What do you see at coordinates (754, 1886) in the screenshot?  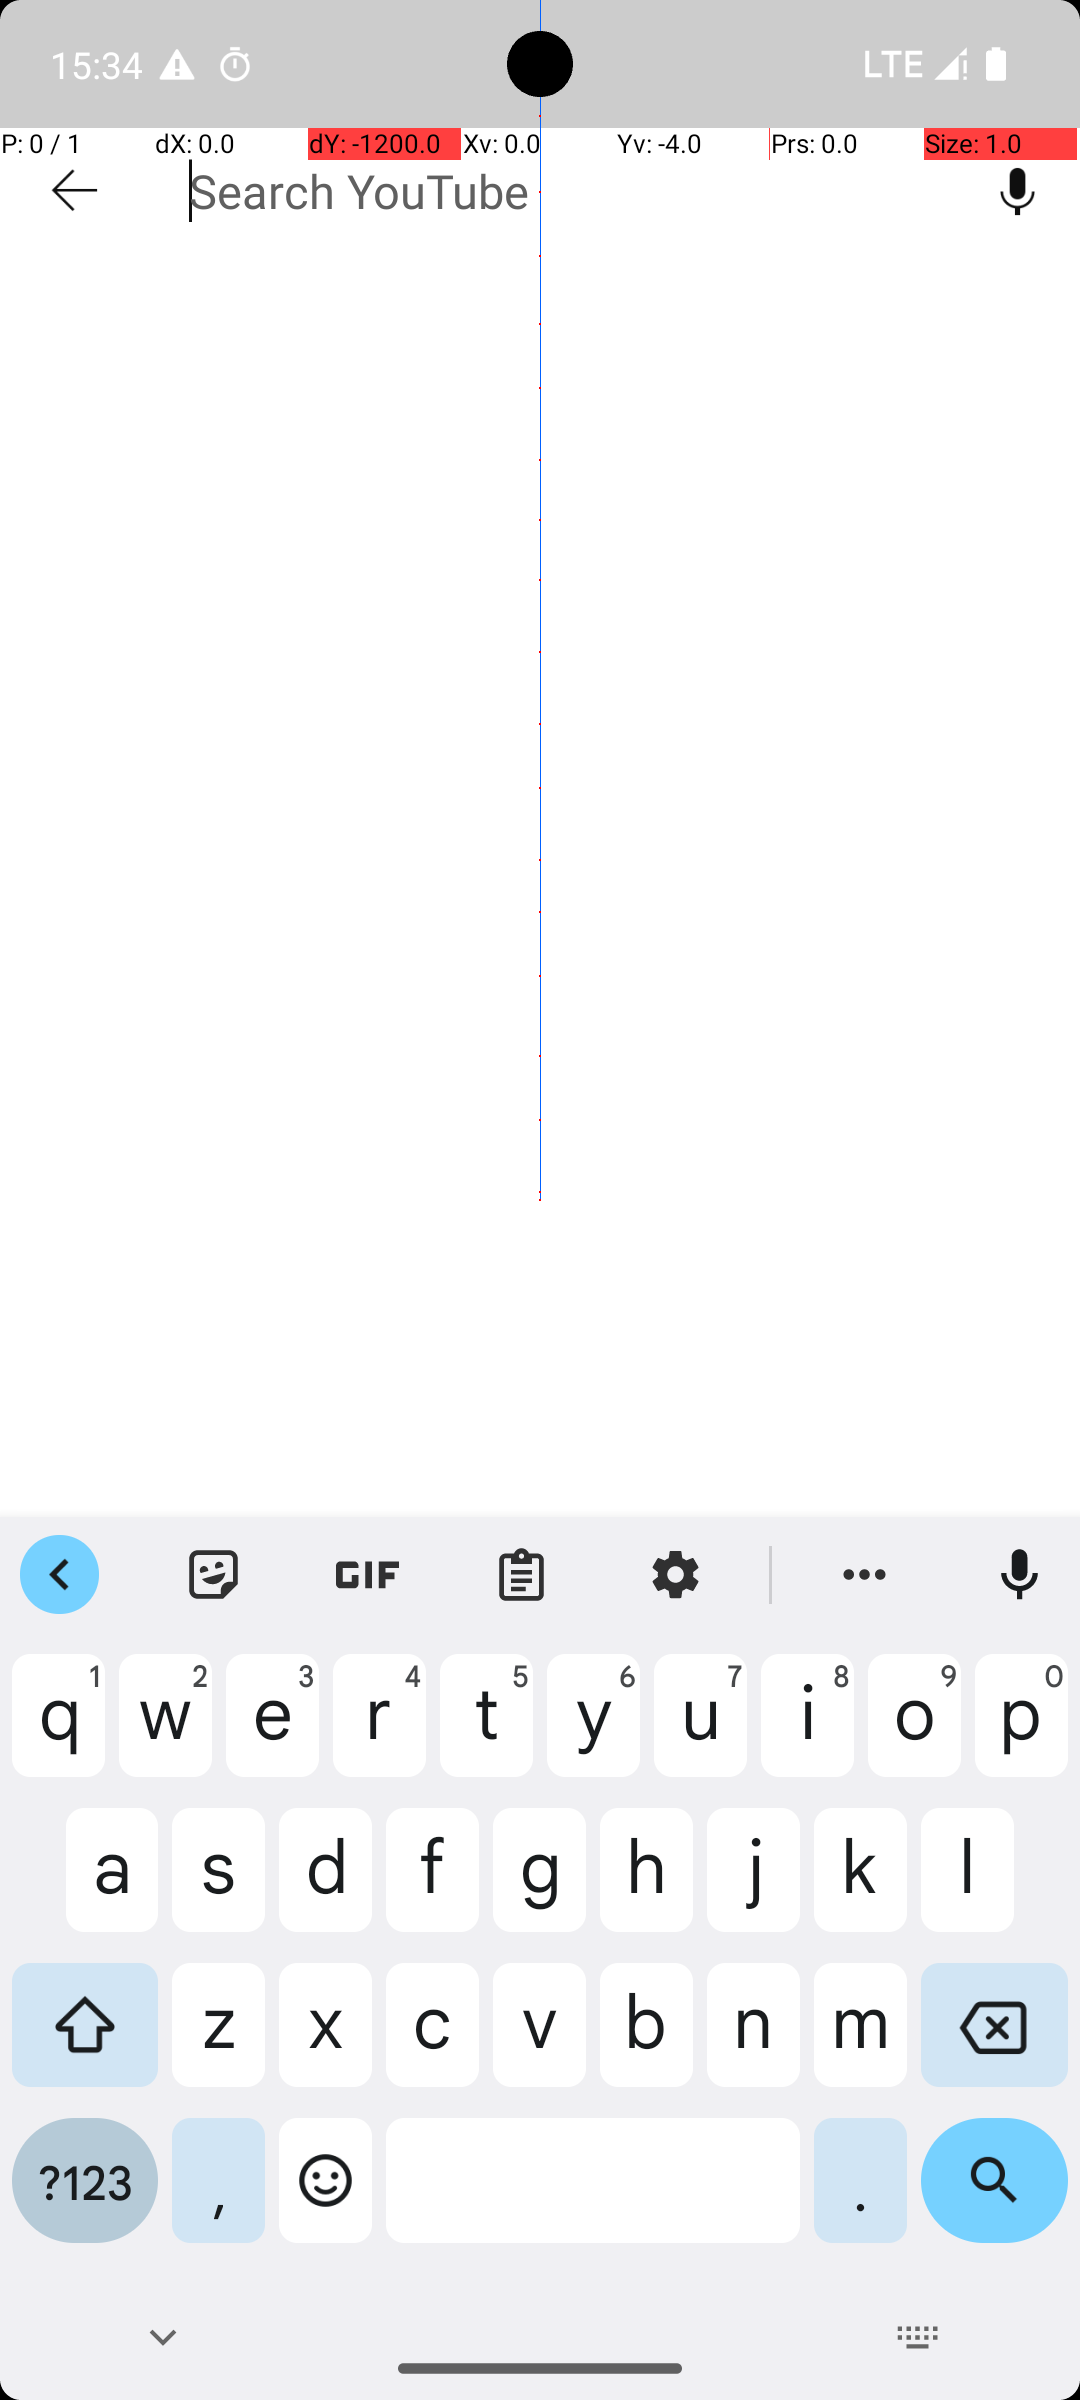 I see `j` at bounding box center [754, 1886].